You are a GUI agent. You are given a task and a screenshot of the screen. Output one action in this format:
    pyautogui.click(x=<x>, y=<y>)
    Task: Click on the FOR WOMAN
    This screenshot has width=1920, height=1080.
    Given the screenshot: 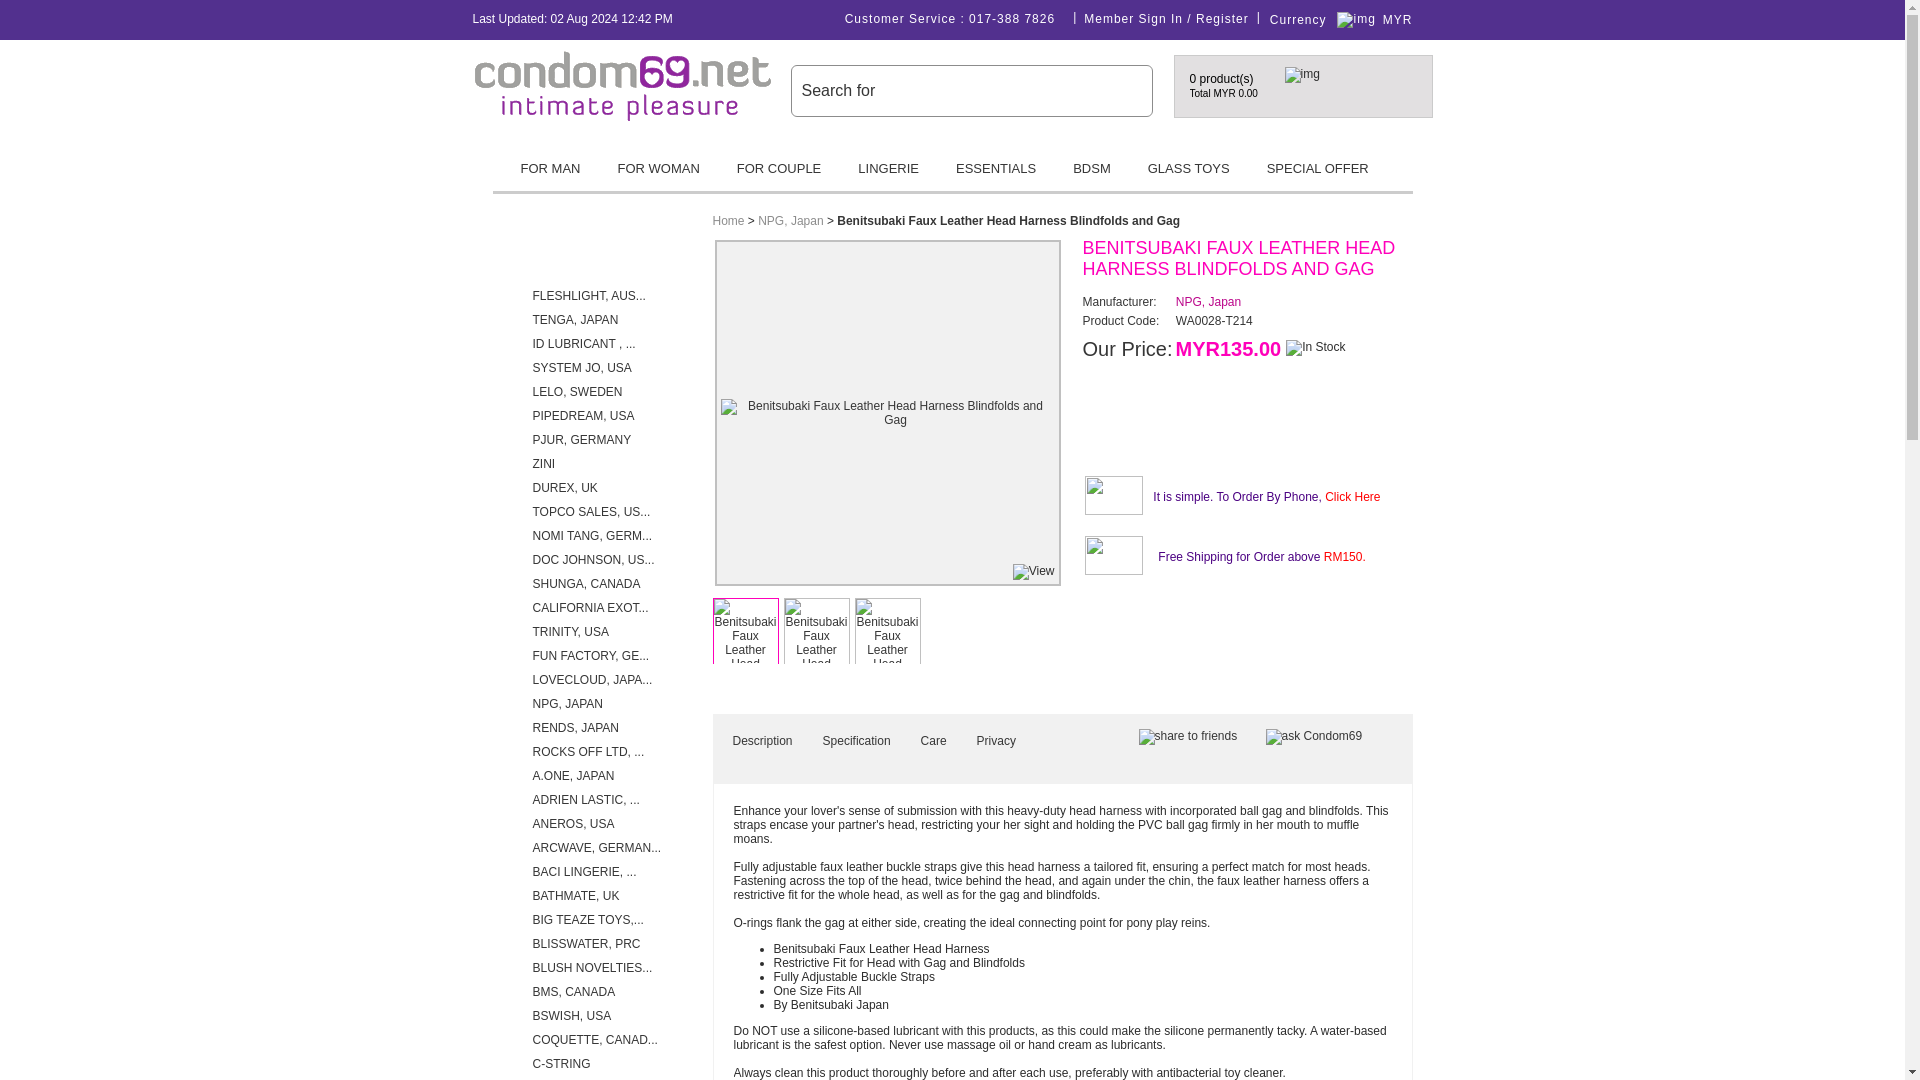 What is the action you would take?
    pyautogui.click(x=658, y=176)
    